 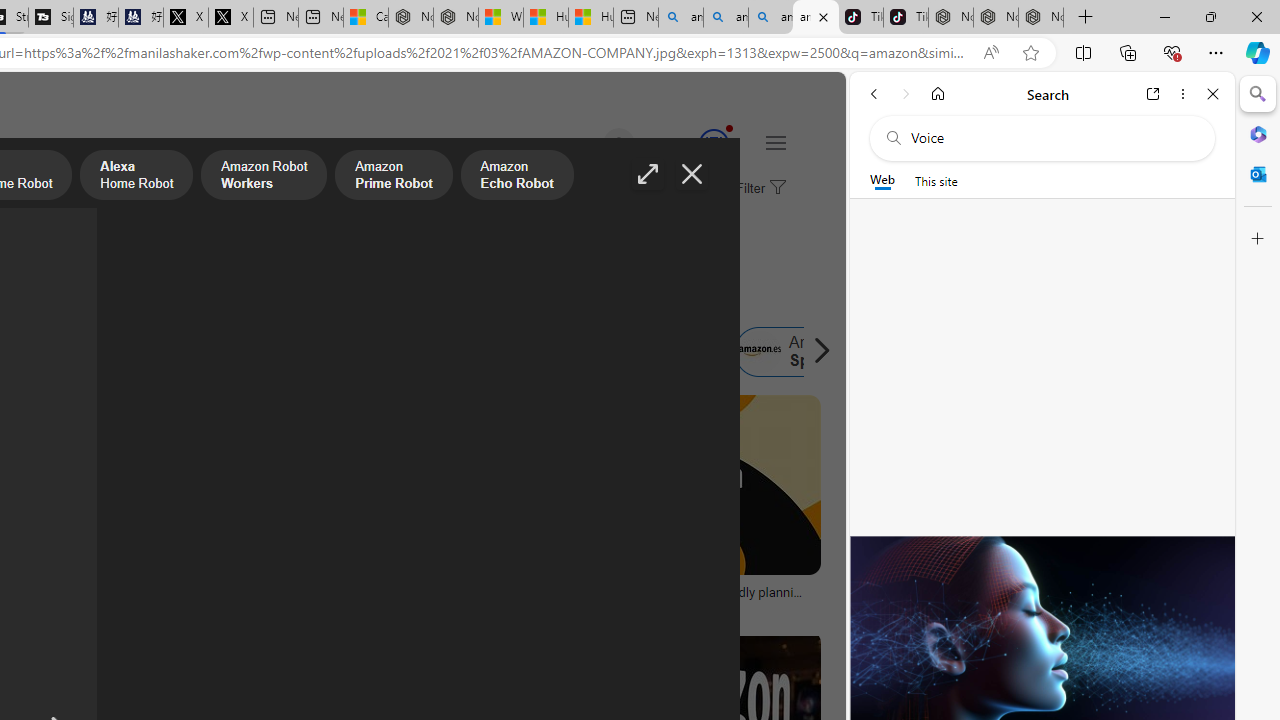 What do you see at coordinates (249, 606) in the screenshot?
I see `downdetector.ae` at bounding box center [249, 606].